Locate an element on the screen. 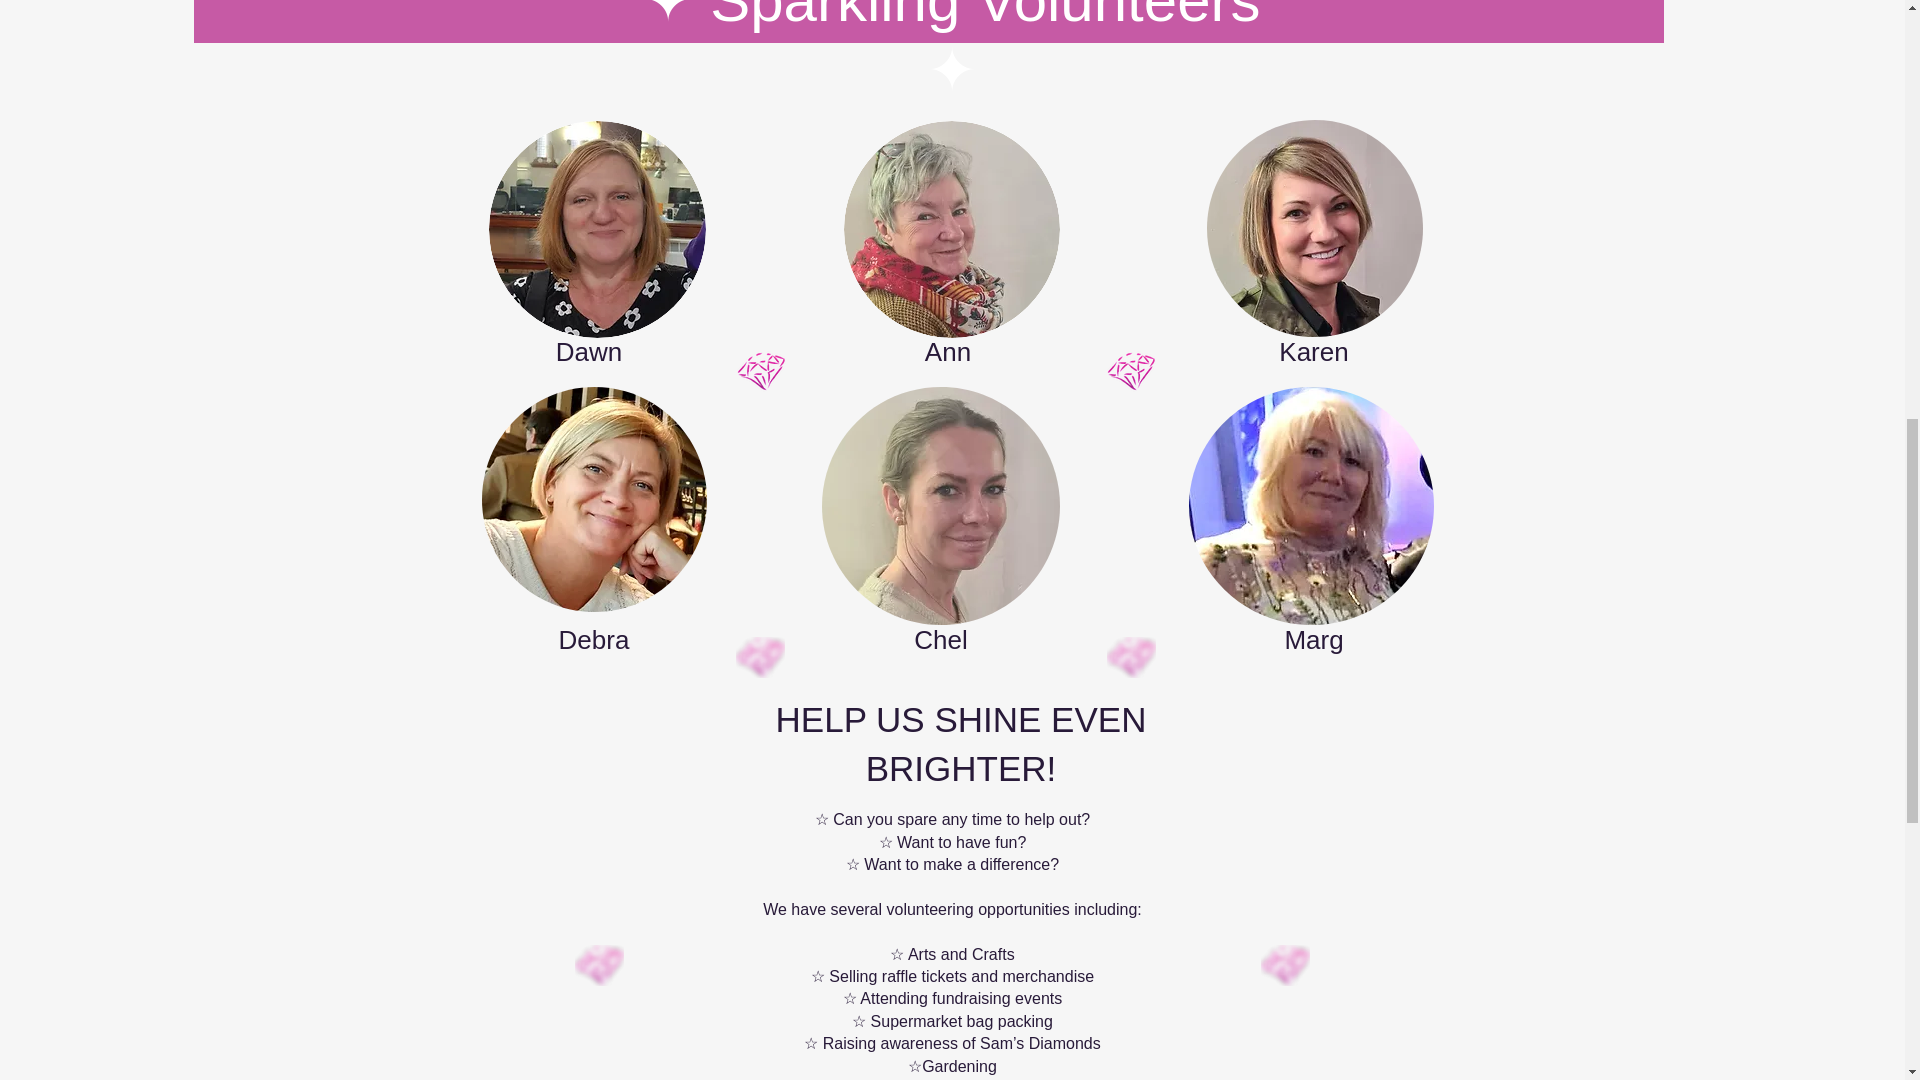  Diamond.png is located at coordinates (598, 966).